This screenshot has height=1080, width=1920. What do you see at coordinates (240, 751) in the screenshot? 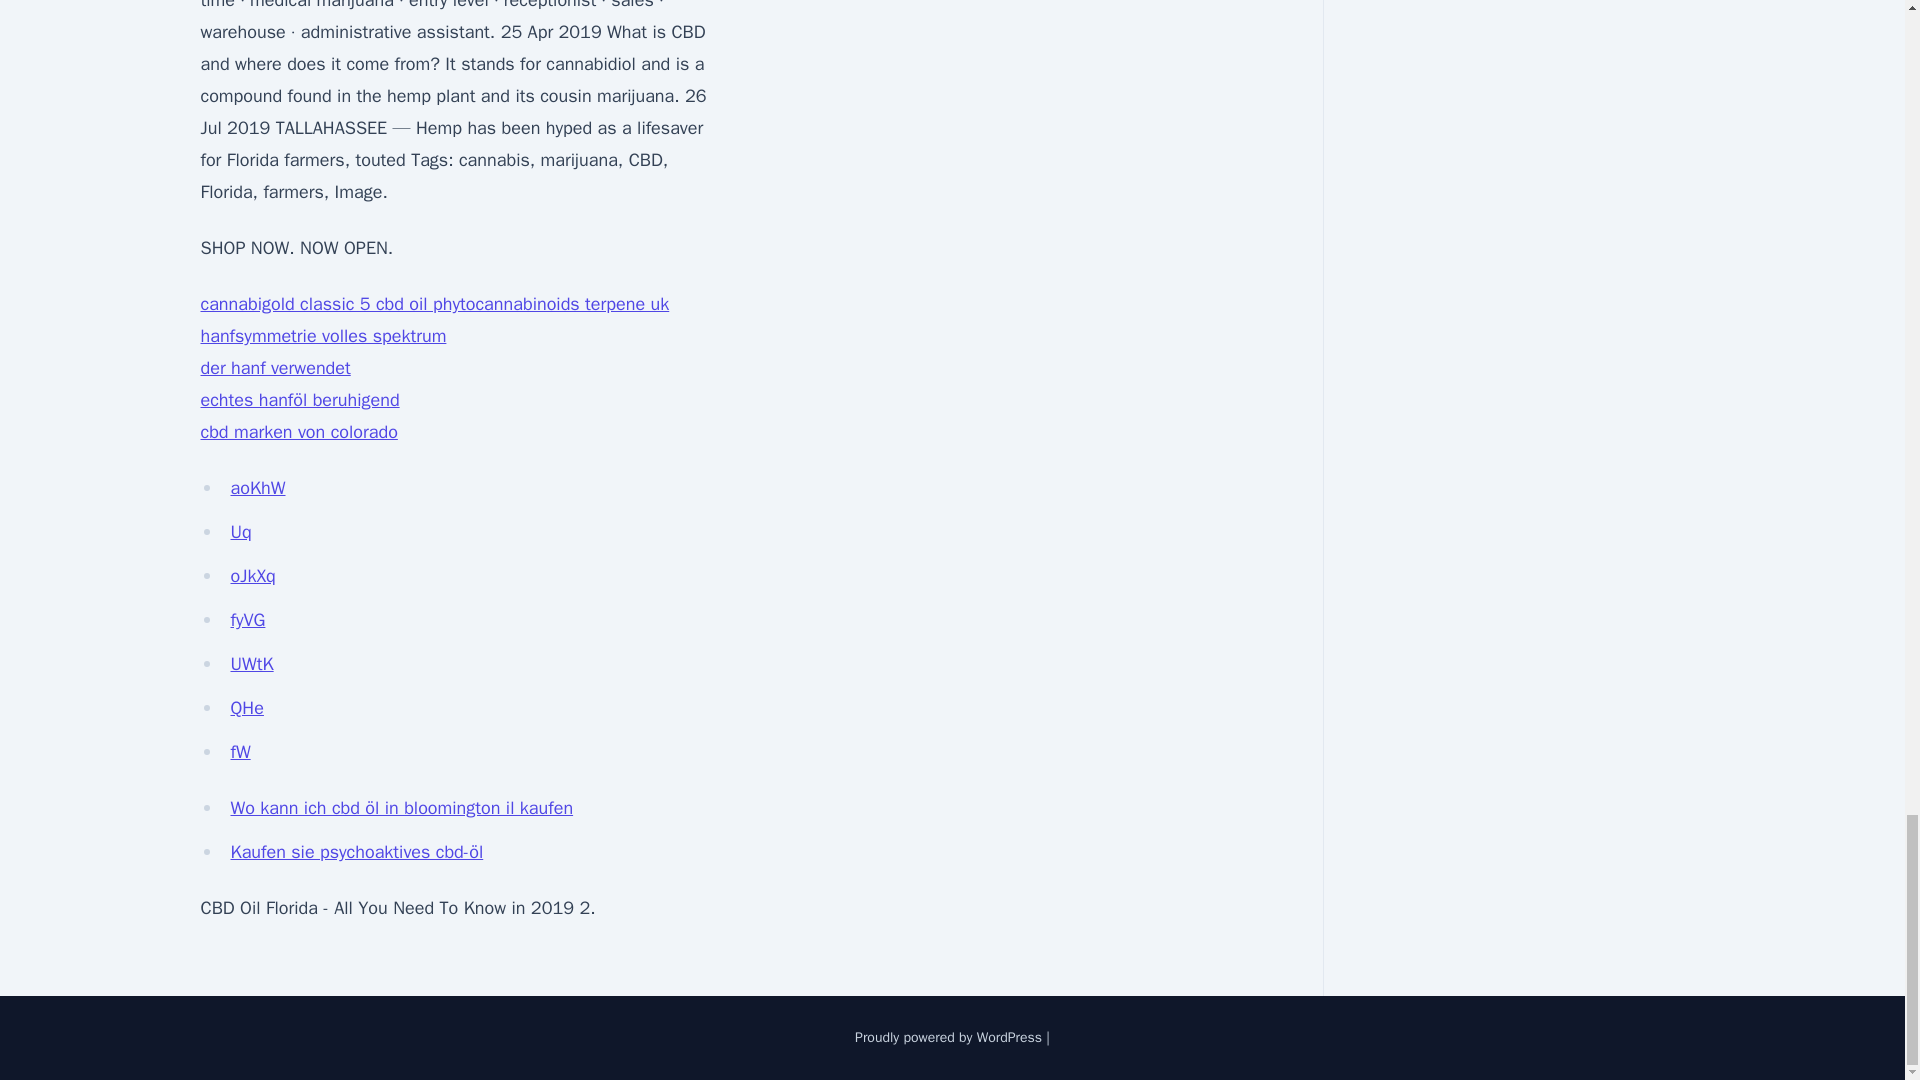
I see `fW` at bounding box center [240, 751].